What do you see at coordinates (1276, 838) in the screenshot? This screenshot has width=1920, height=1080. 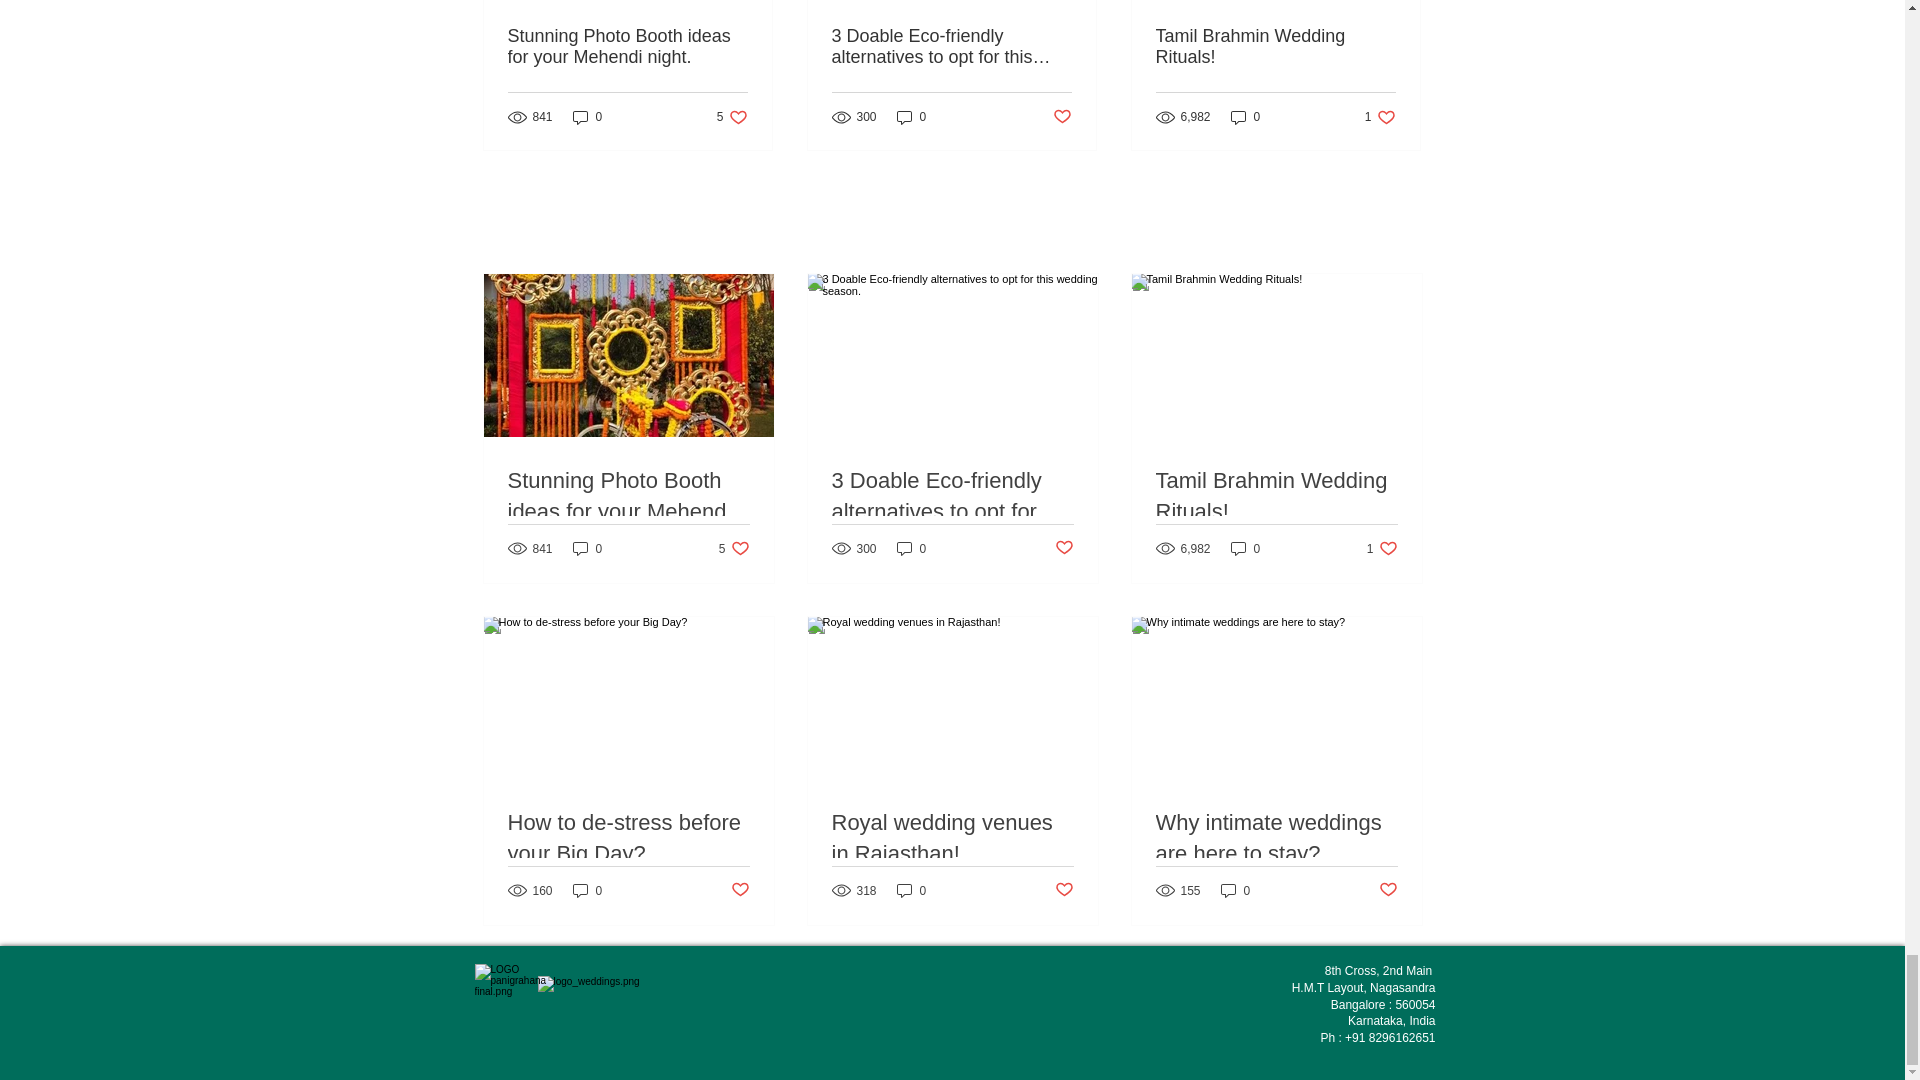 I see `0` at bounding box center [1276, 838].